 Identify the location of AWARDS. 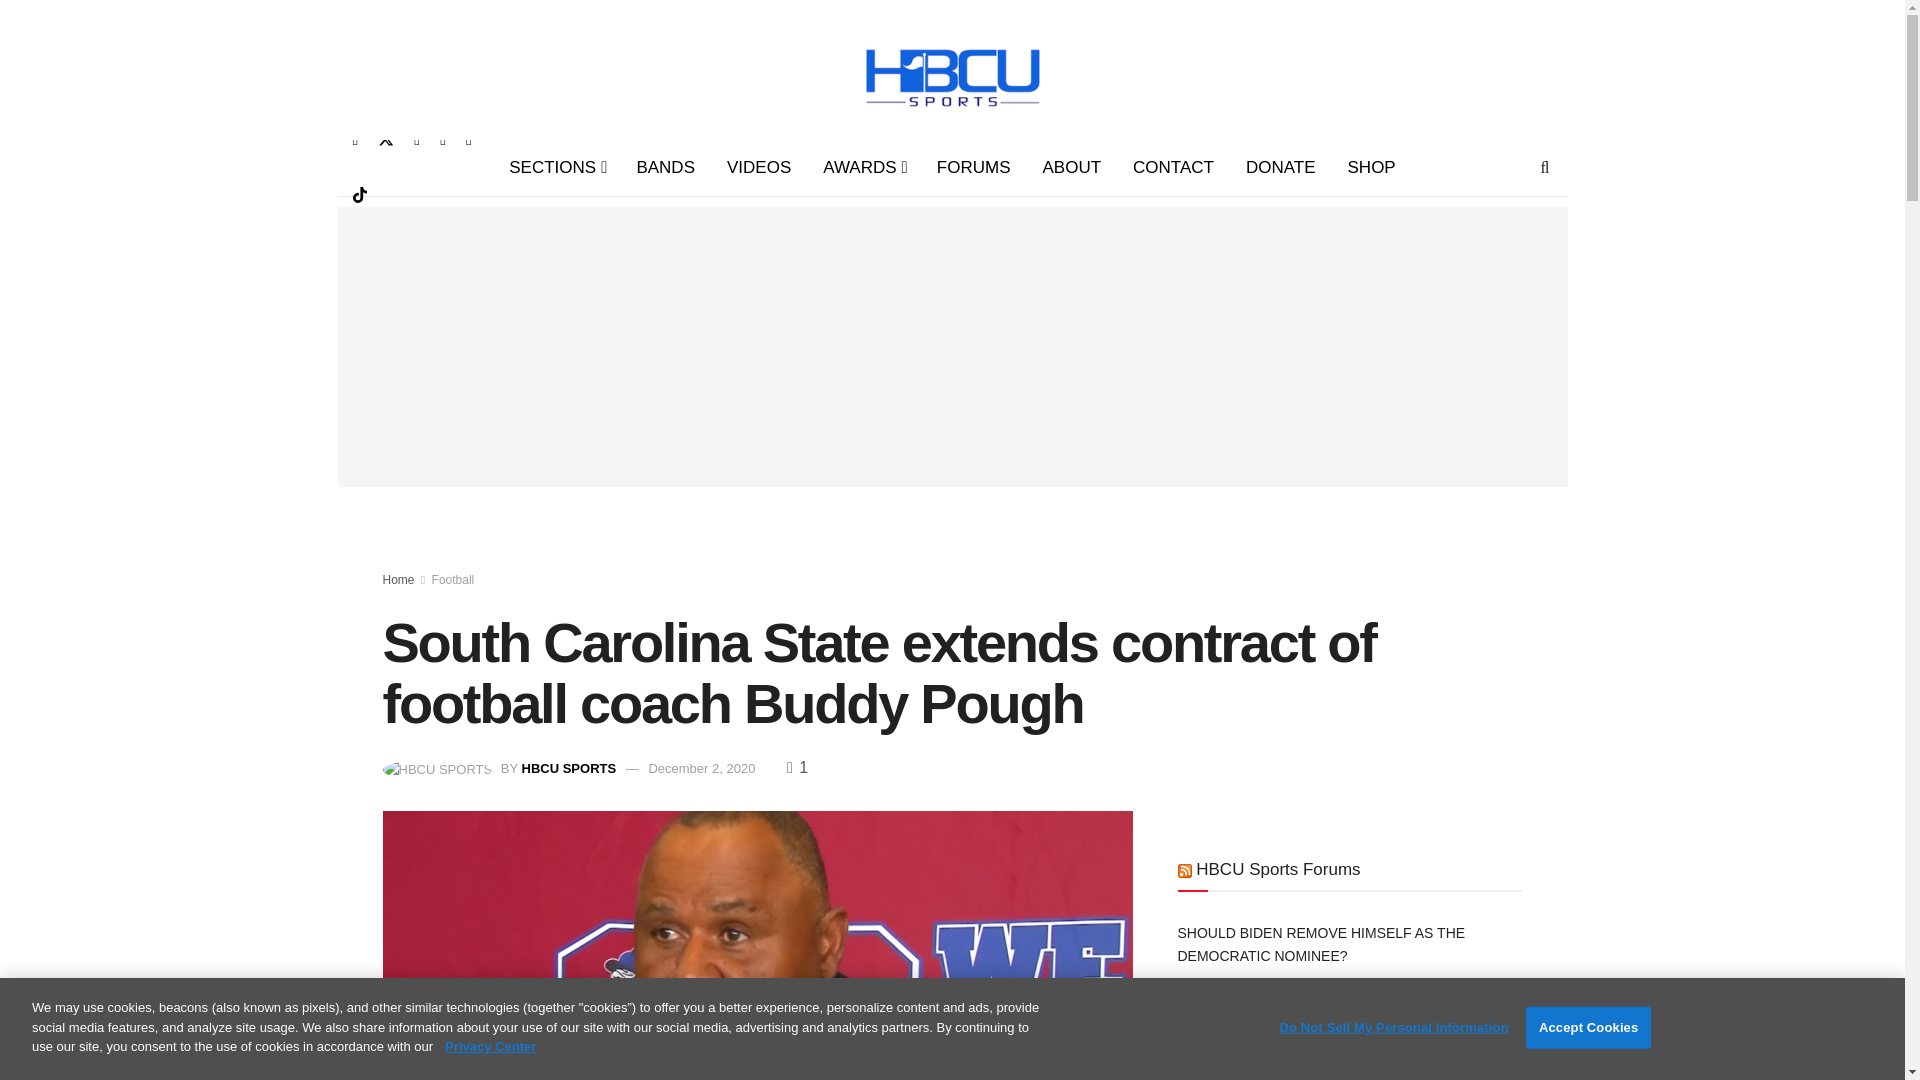
(864, 168).